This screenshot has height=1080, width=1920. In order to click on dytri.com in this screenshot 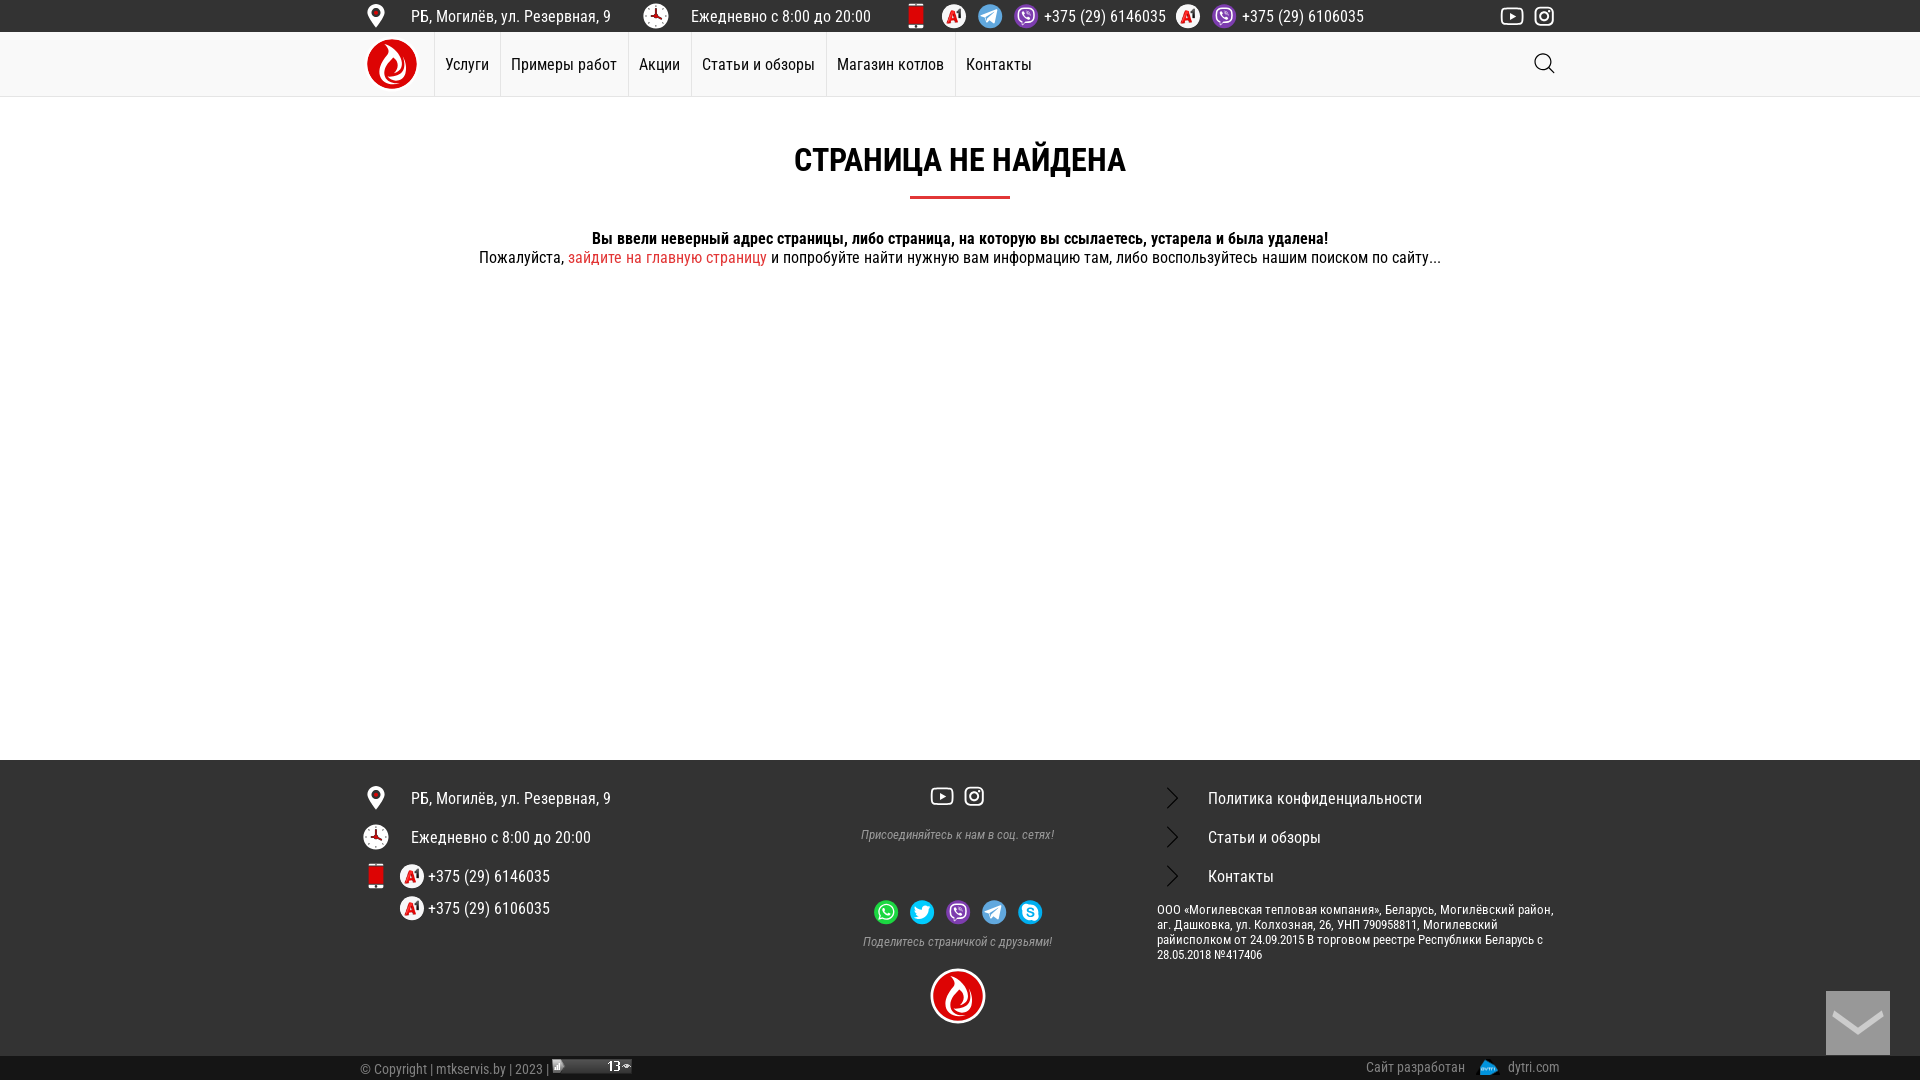, I will do `click(1518, 1067)`.